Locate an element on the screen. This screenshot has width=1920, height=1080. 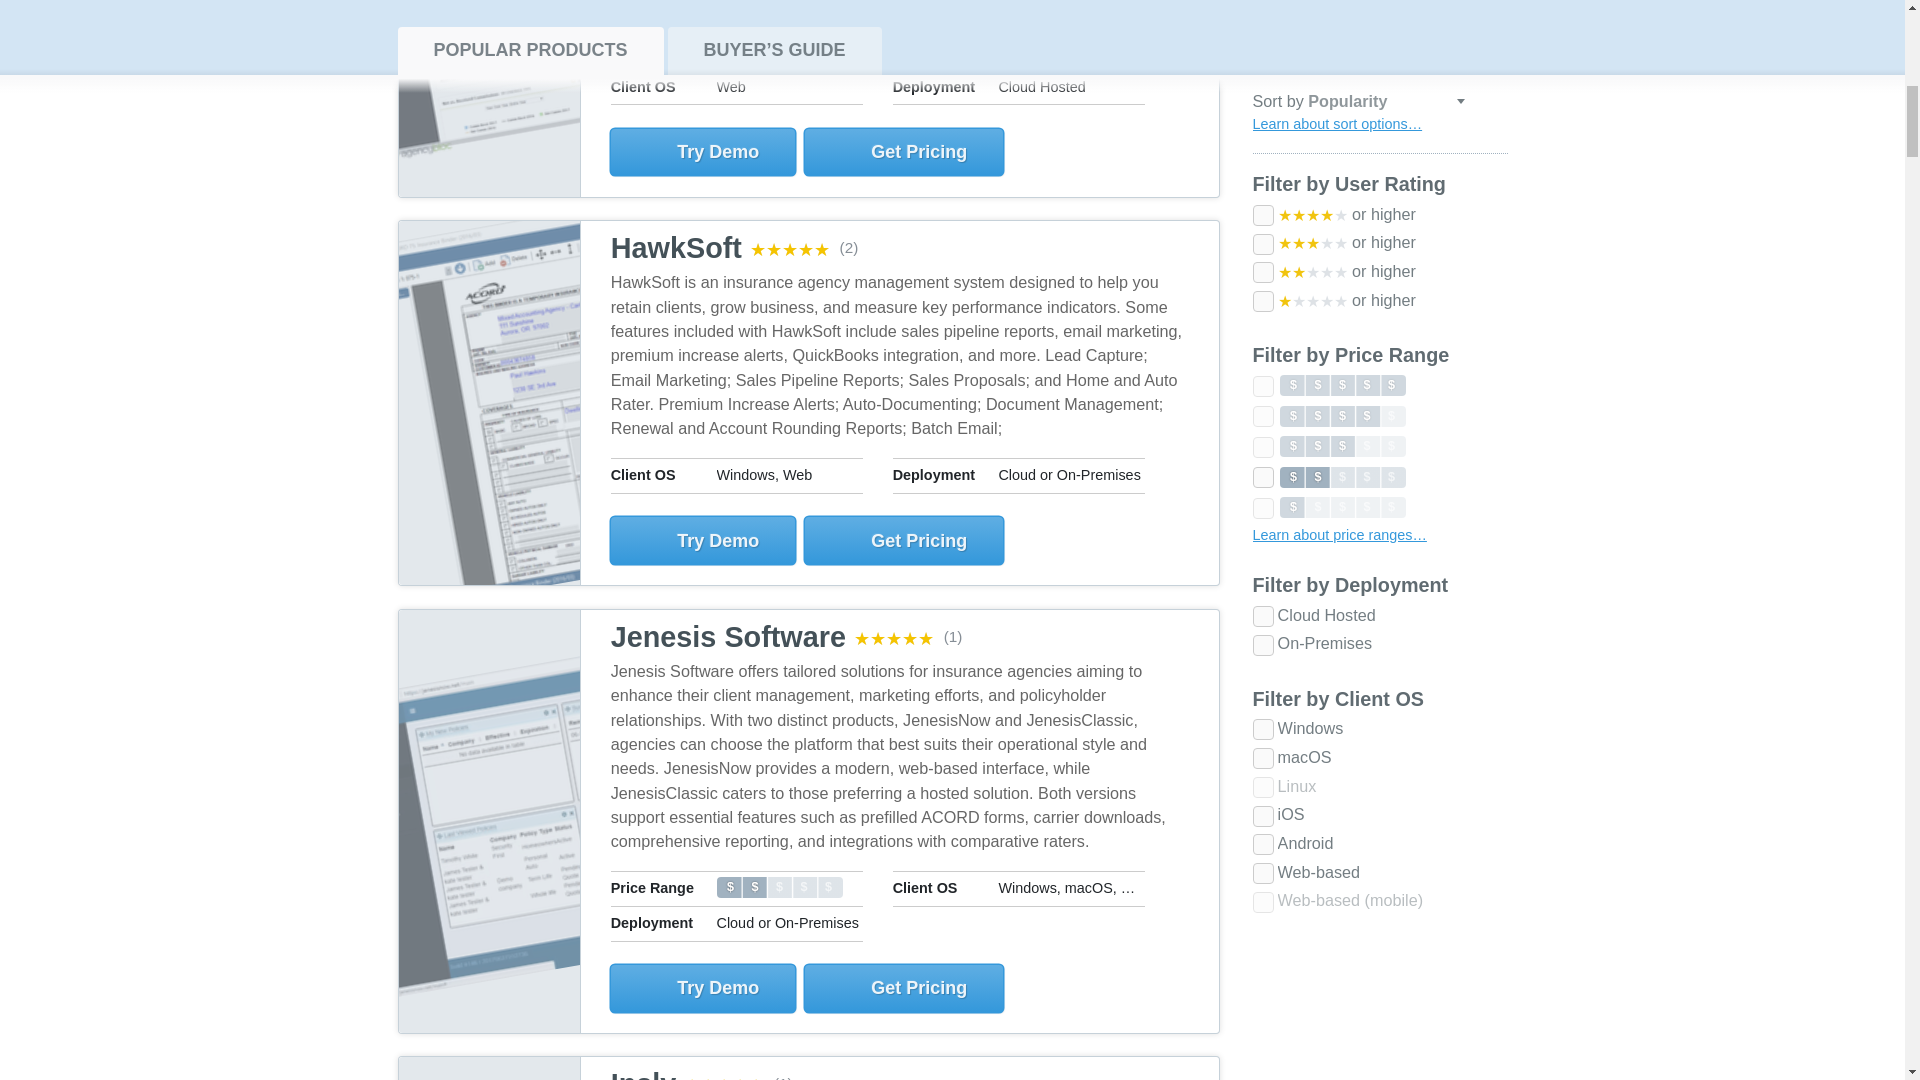
macOS is located at coordinates (1262, 101).